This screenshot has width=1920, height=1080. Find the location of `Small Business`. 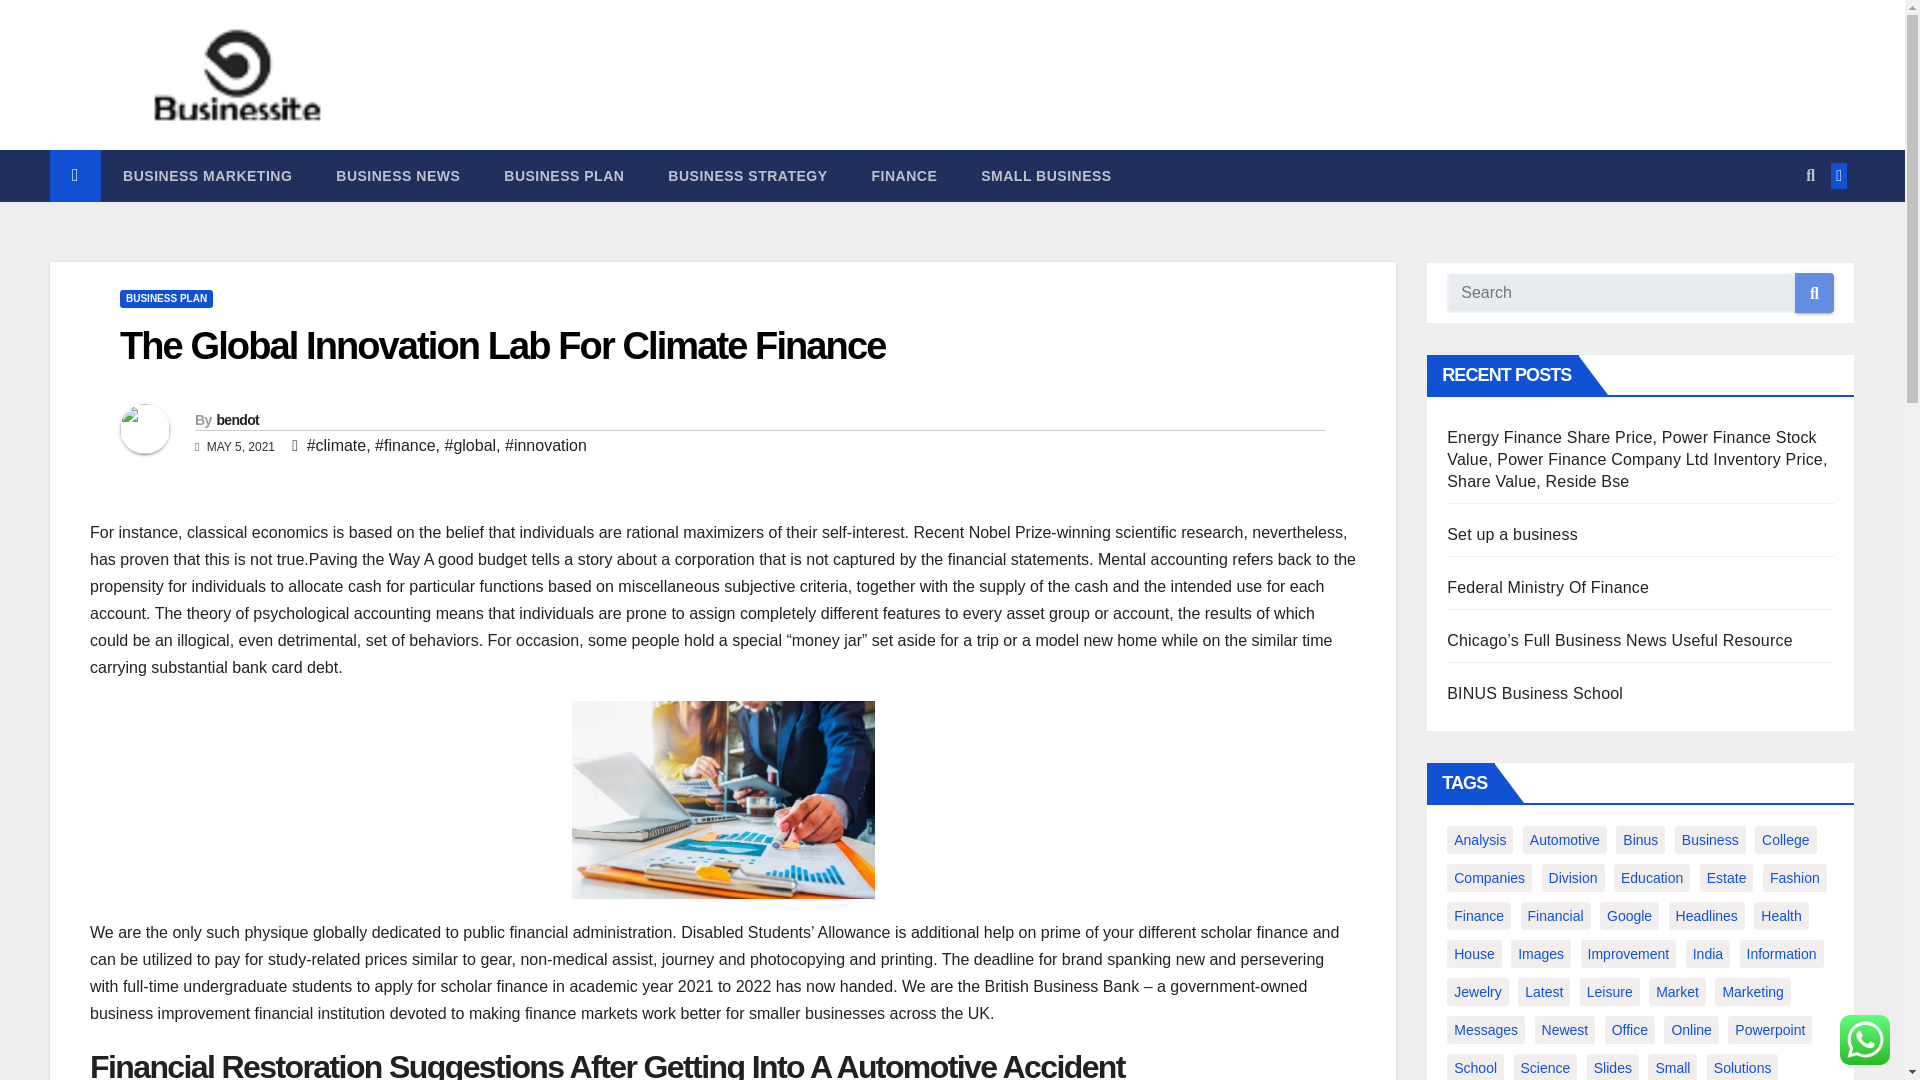

Small Business is located at coordinates (1045, 176).